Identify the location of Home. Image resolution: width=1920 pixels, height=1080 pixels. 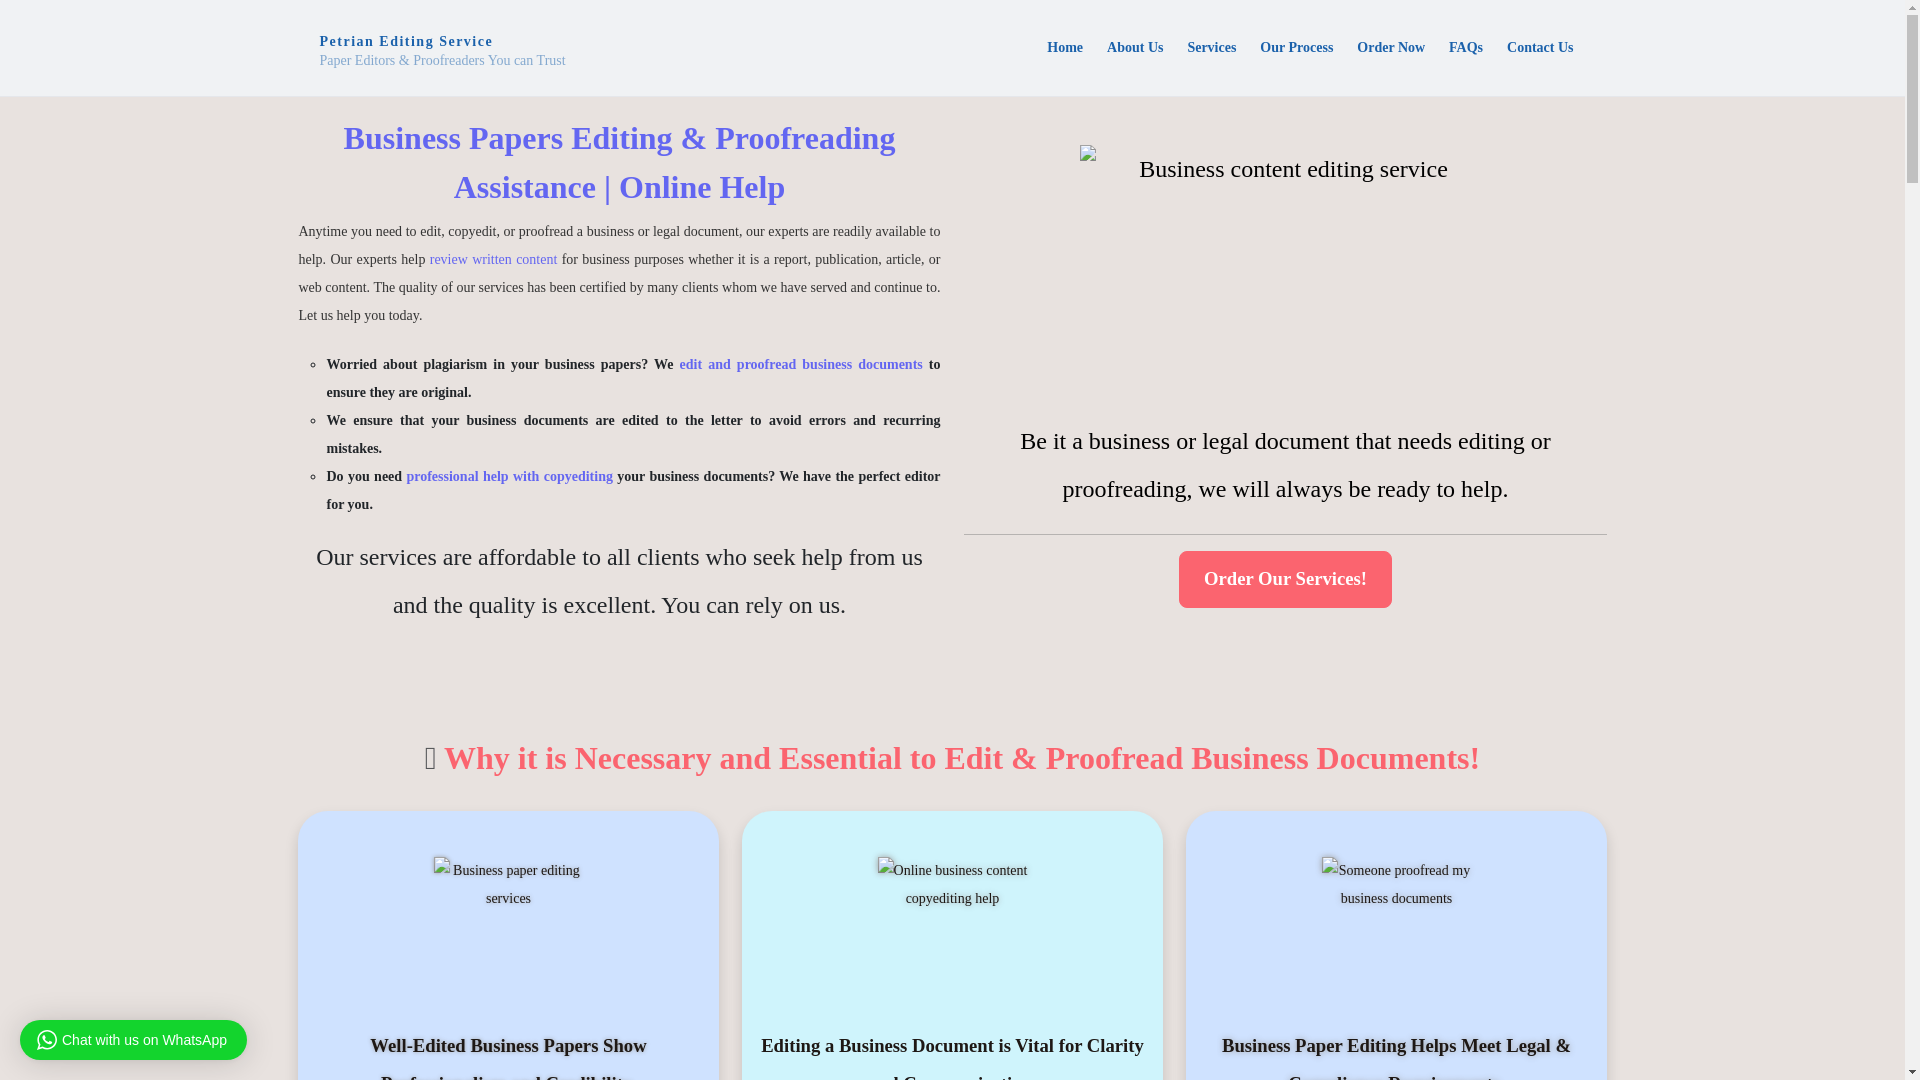
(1064, 48).